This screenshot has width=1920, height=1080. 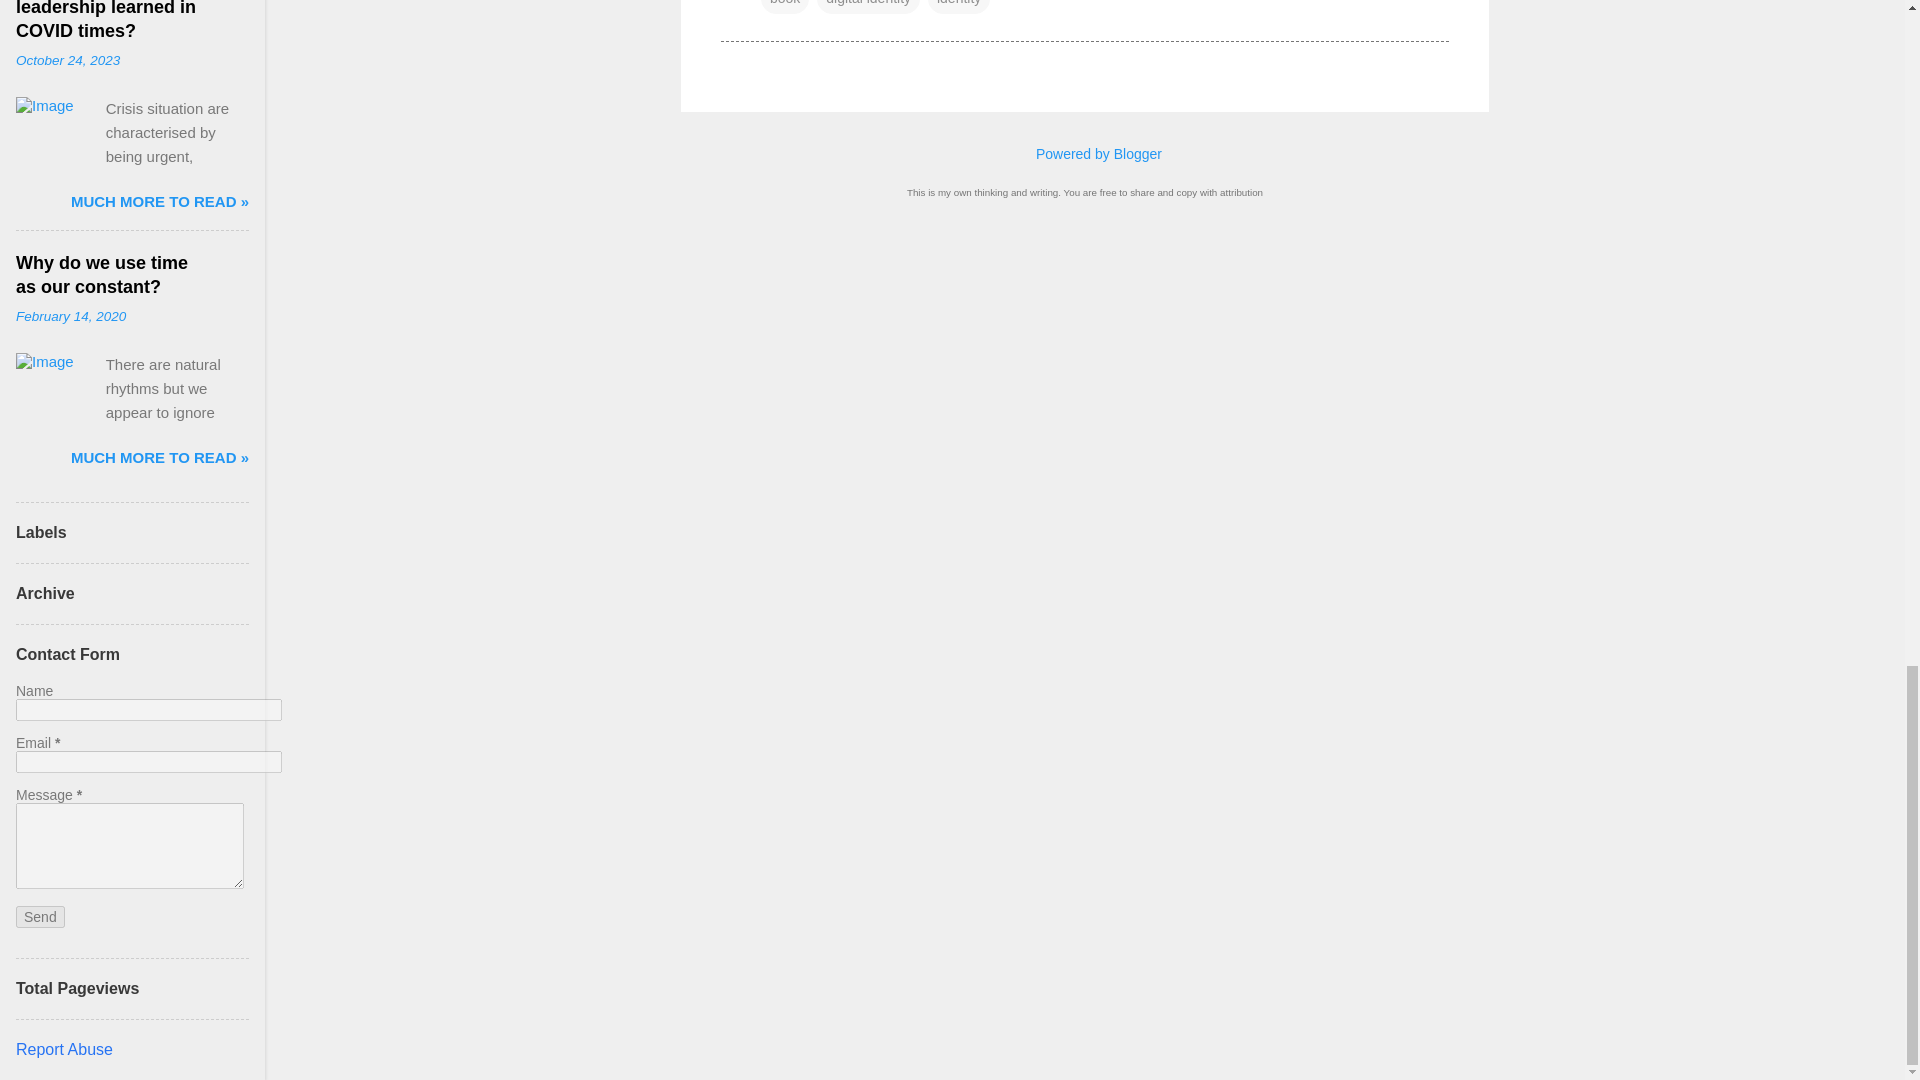 I want to click on book, so click(x=784, y=7).